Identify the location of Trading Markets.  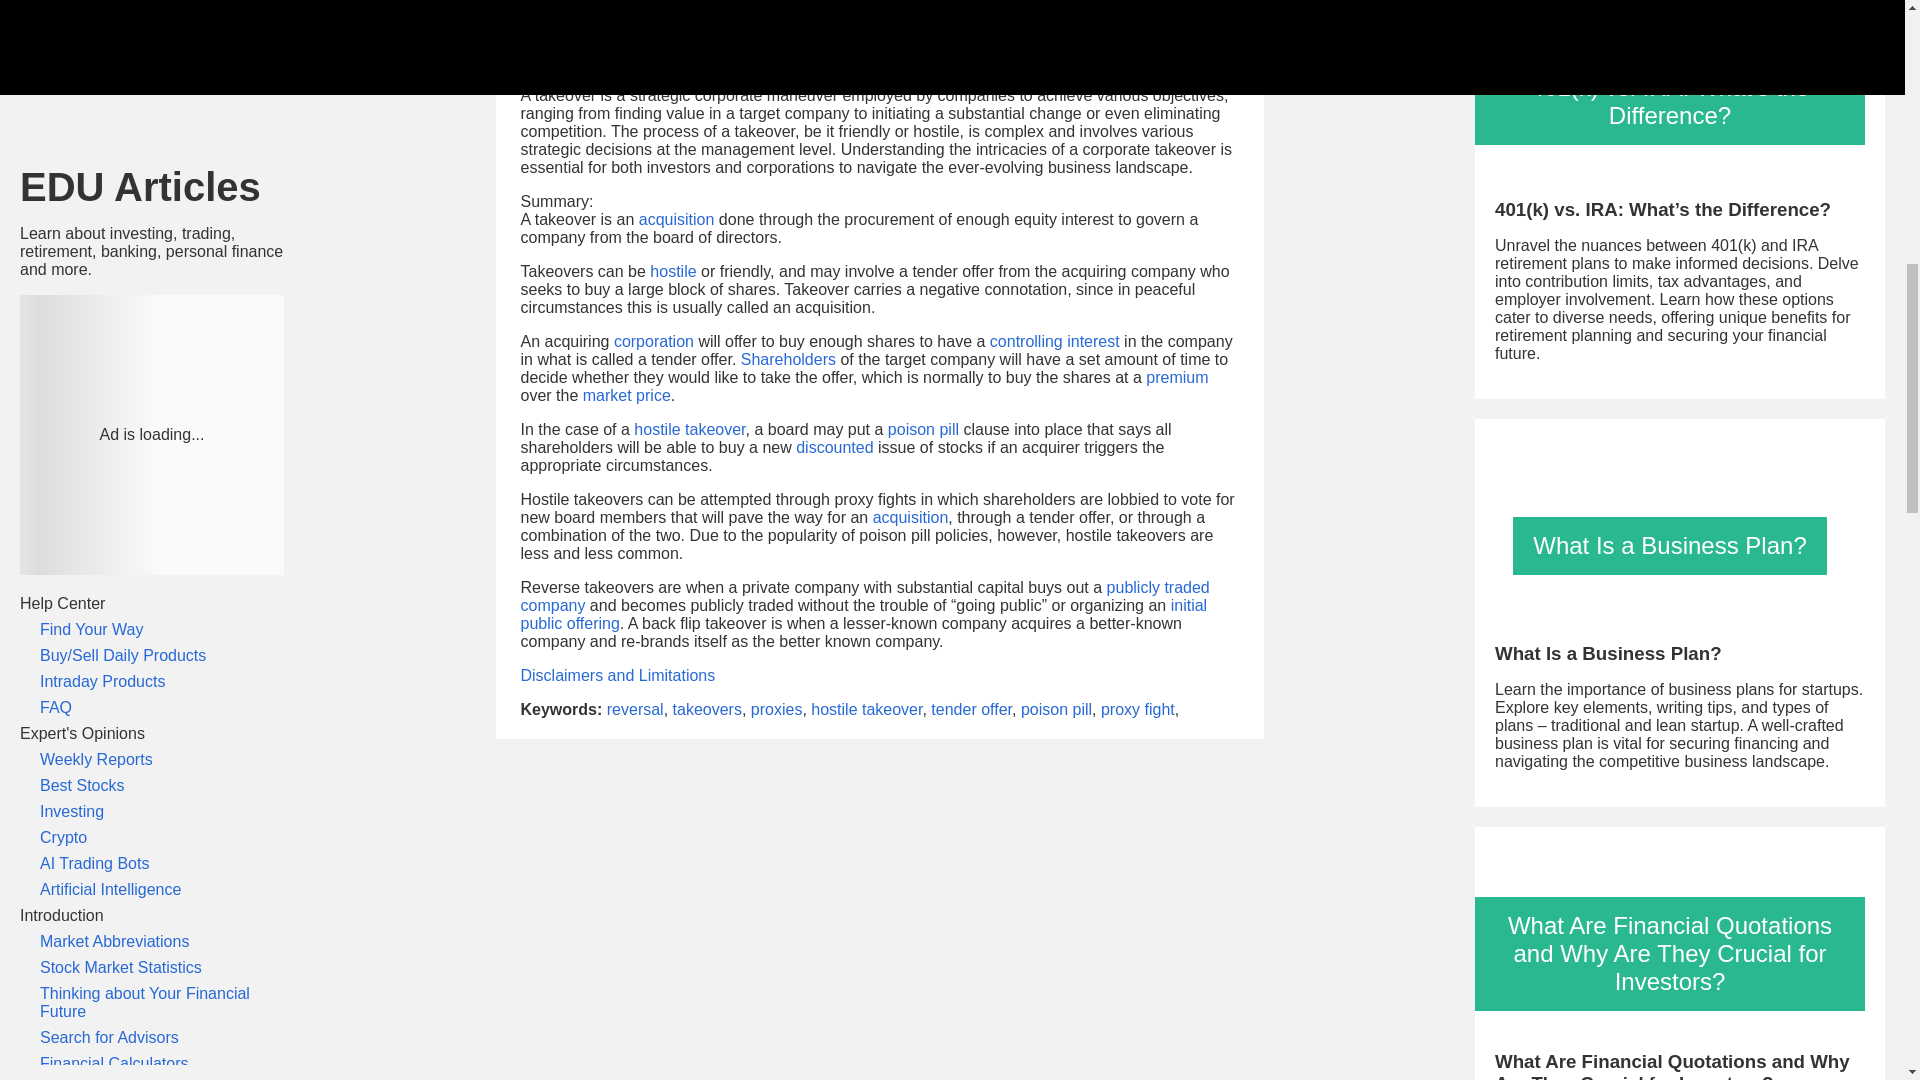
(152, 262).